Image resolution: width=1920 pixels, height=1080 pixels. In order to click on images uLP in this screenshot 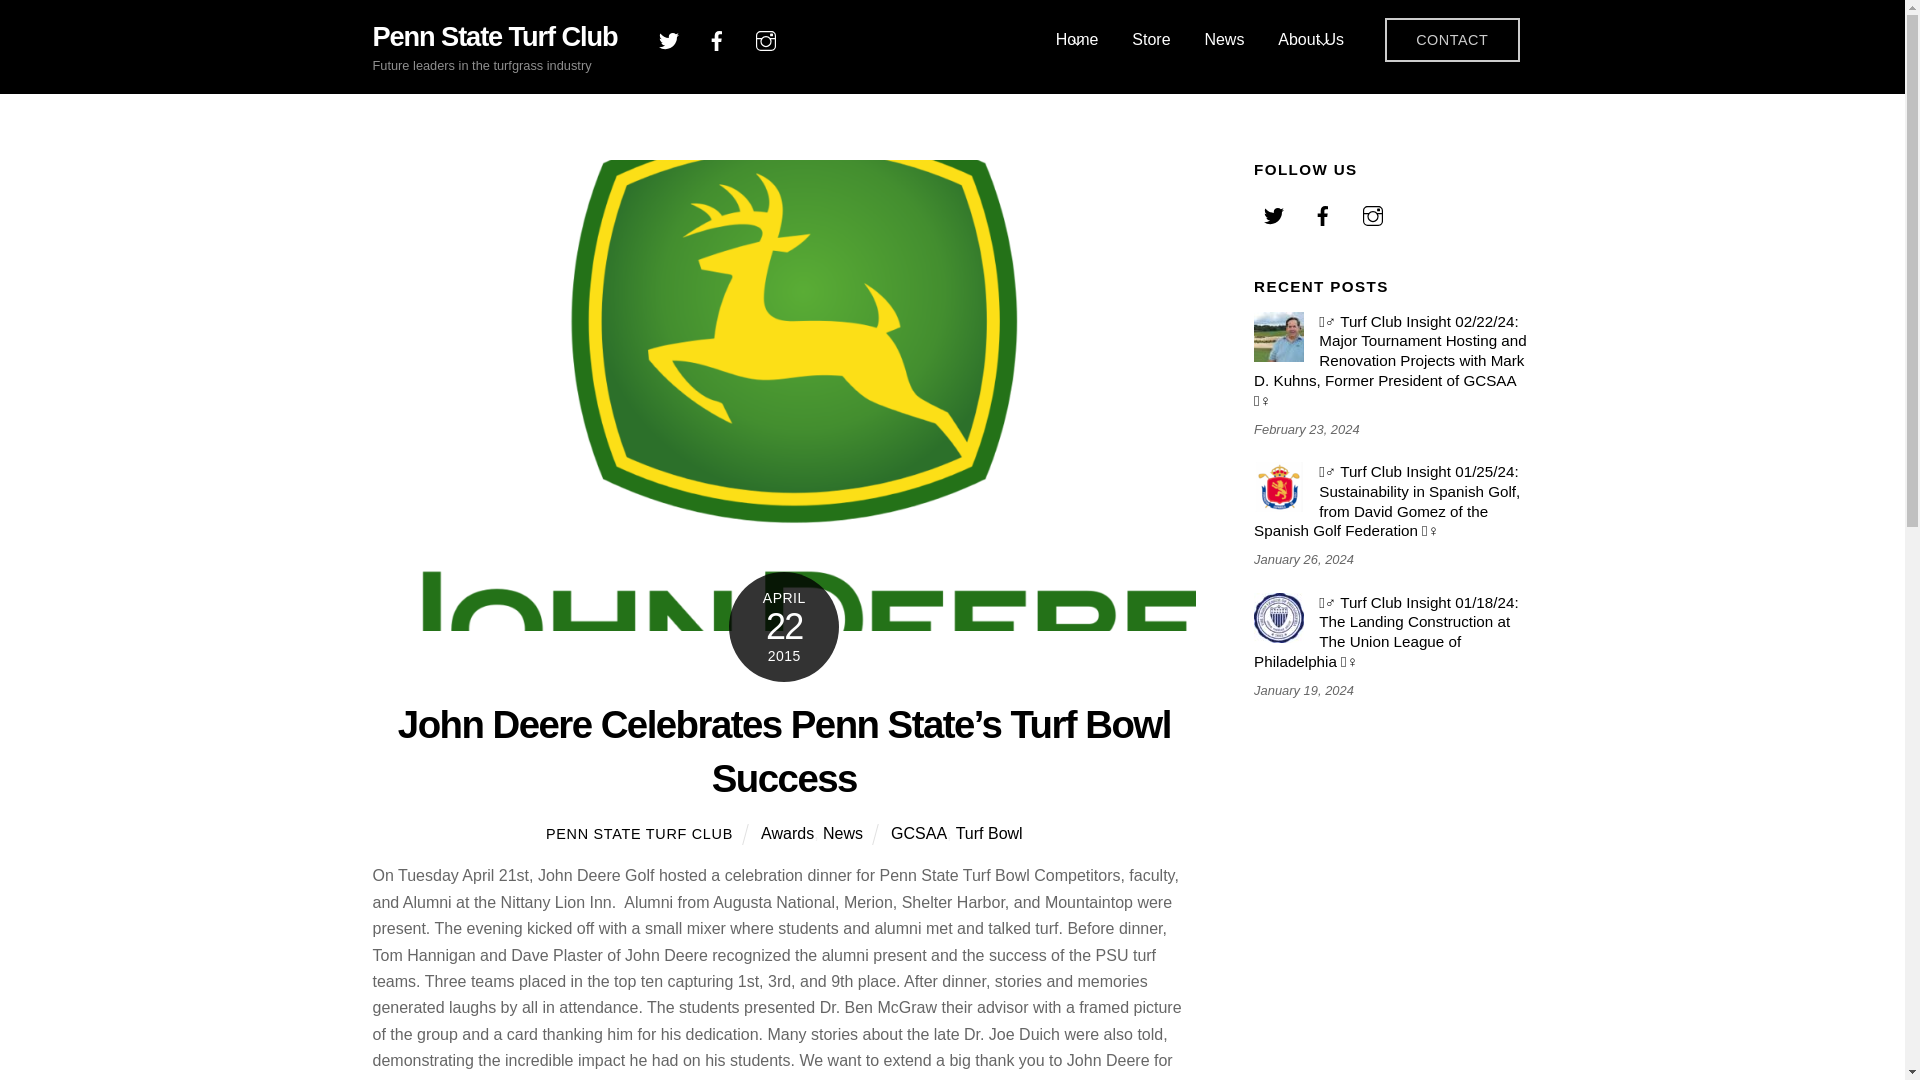, I will do `click(1452, 39)`.